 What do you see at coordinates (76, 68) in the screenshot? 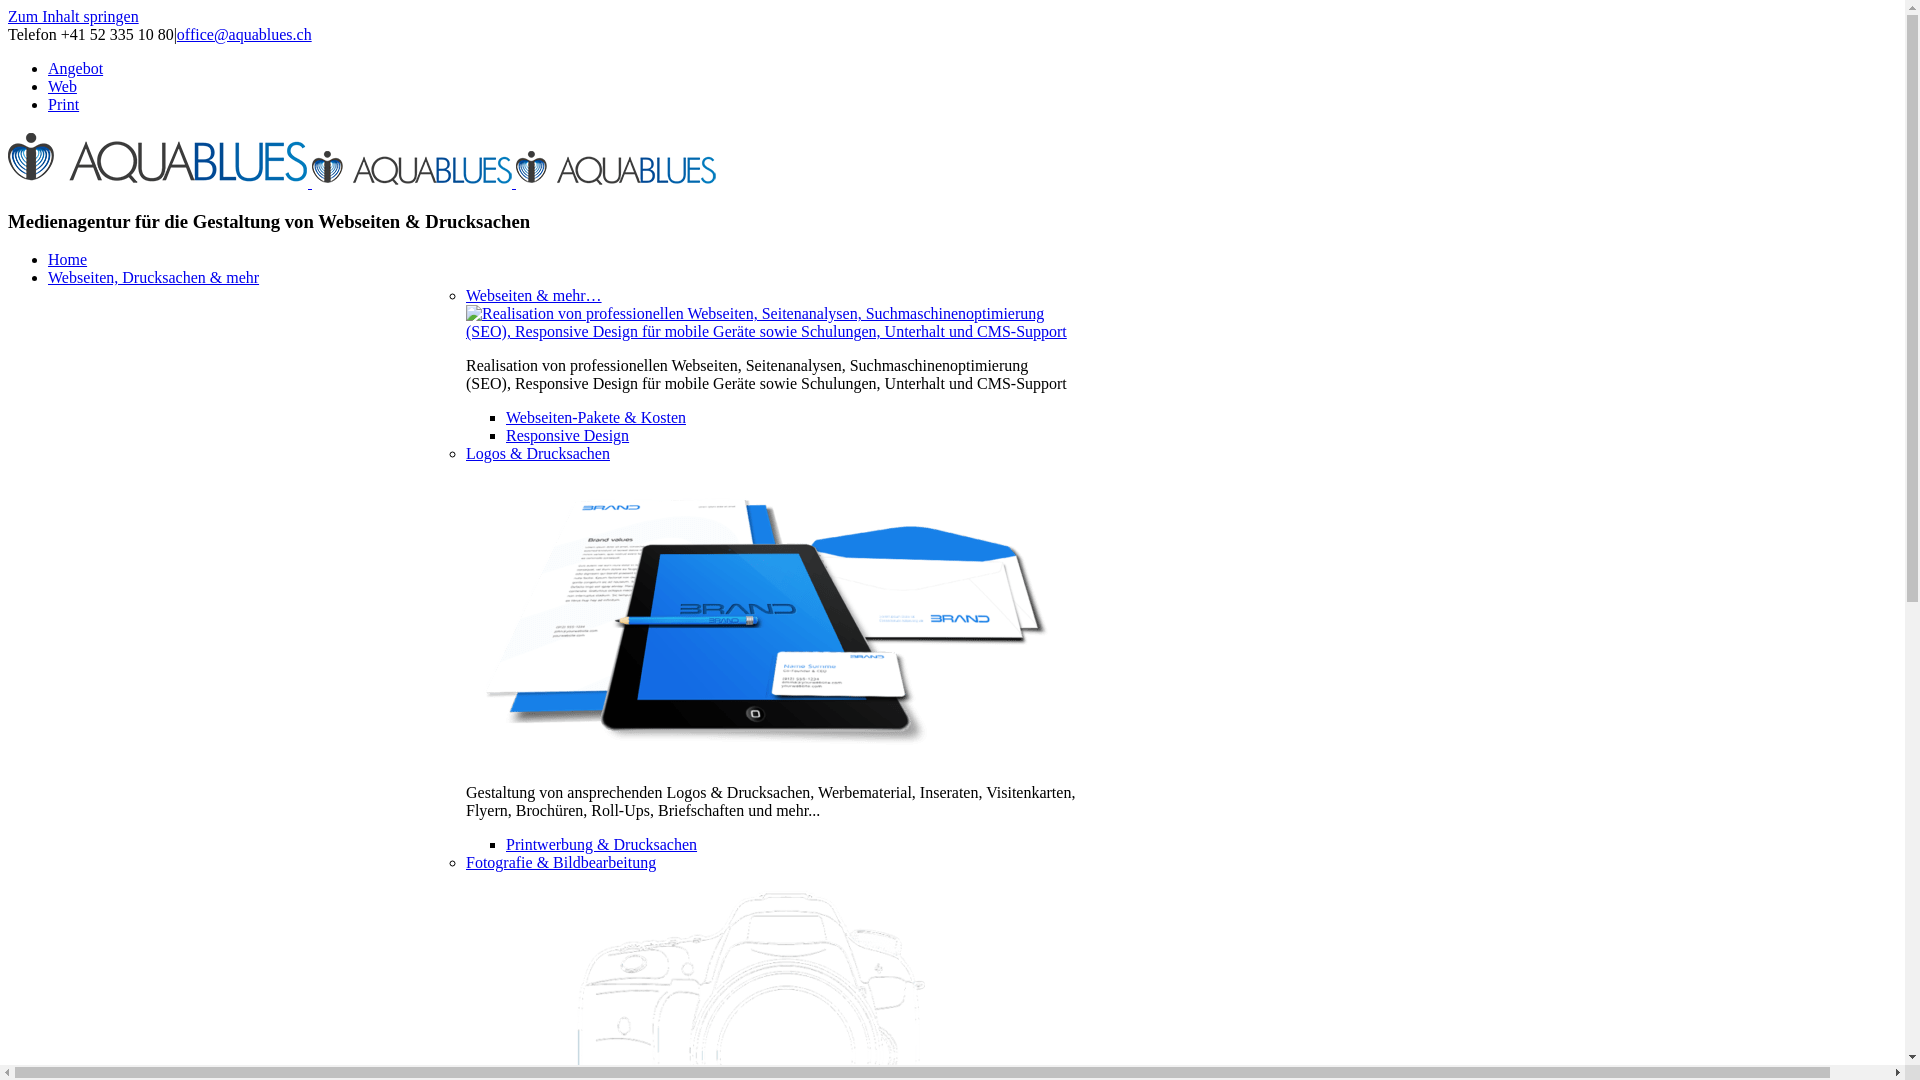
I see `Angebot` at bounding box center [76, 68].